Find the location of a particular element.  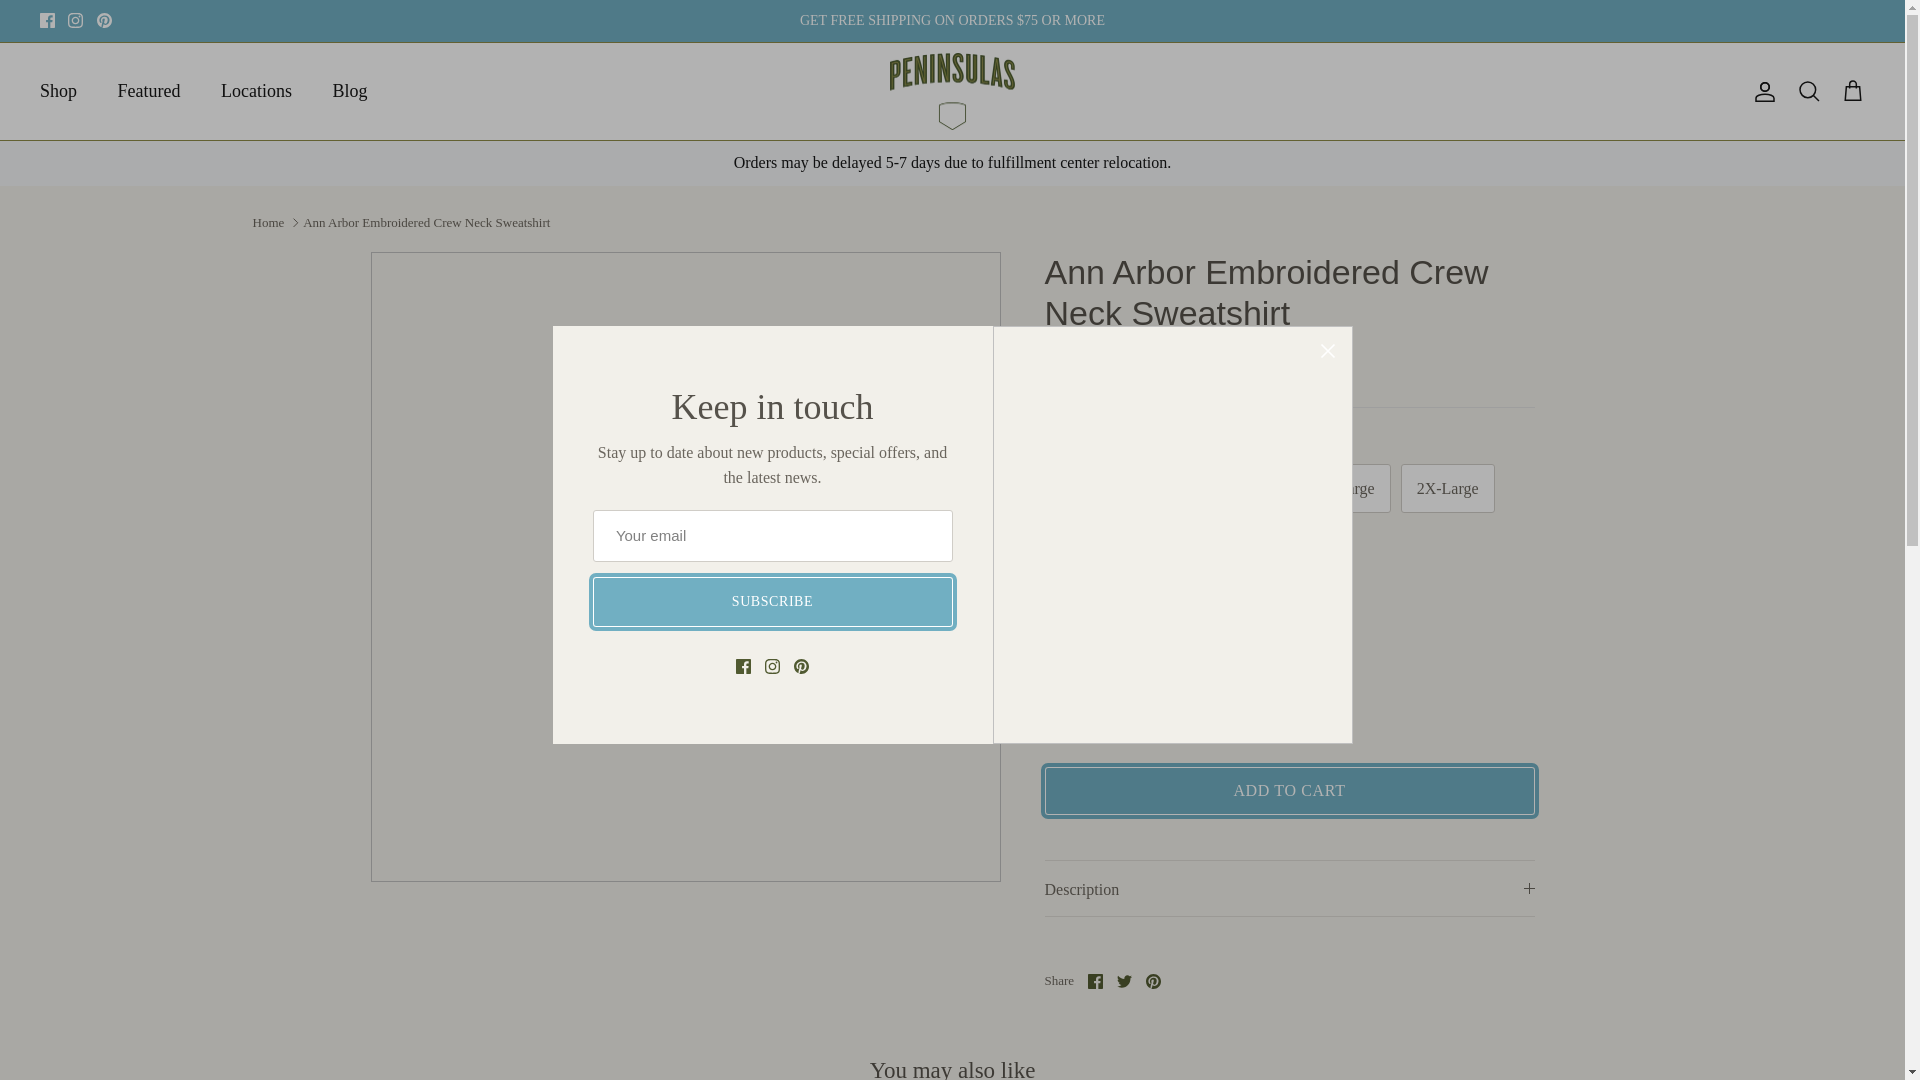

Instagram is located at coordinates (74, 20).